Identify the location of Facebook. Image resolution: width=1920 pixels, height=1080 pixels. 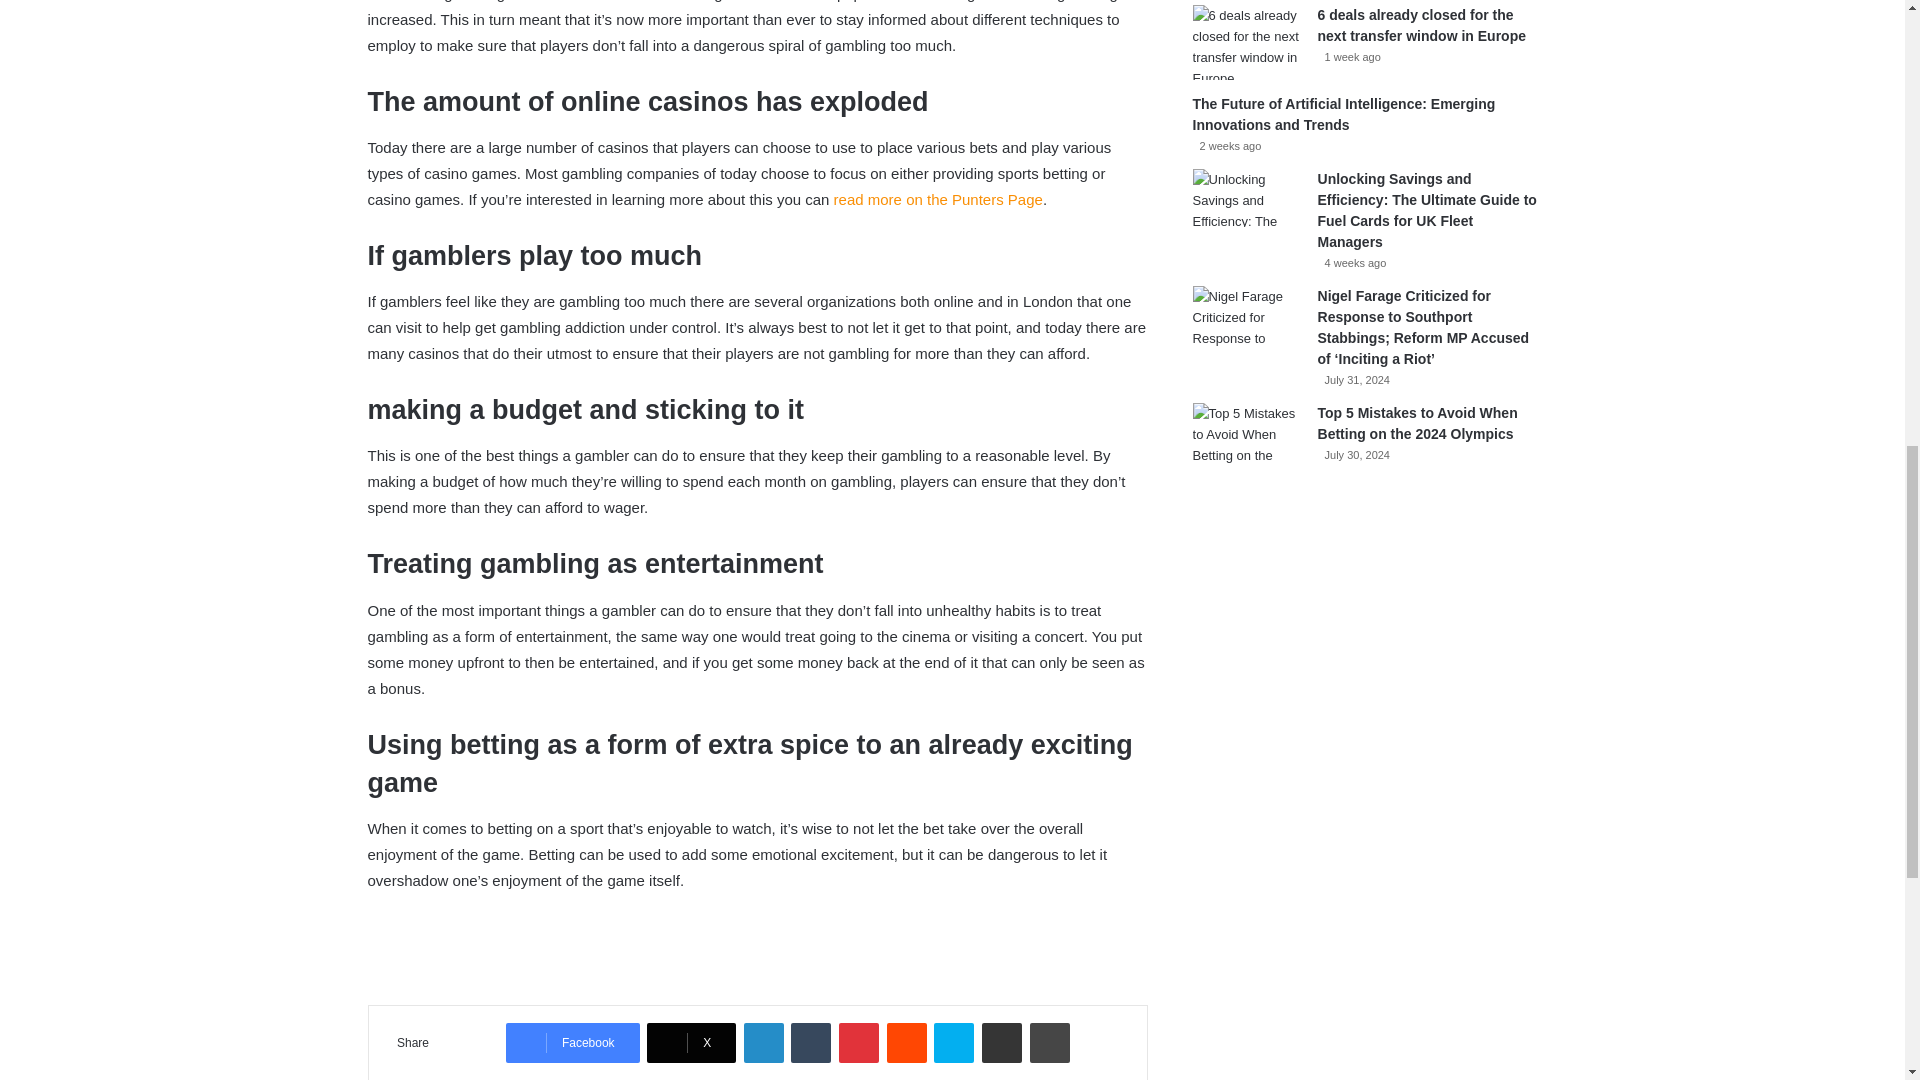
(572, 1042).